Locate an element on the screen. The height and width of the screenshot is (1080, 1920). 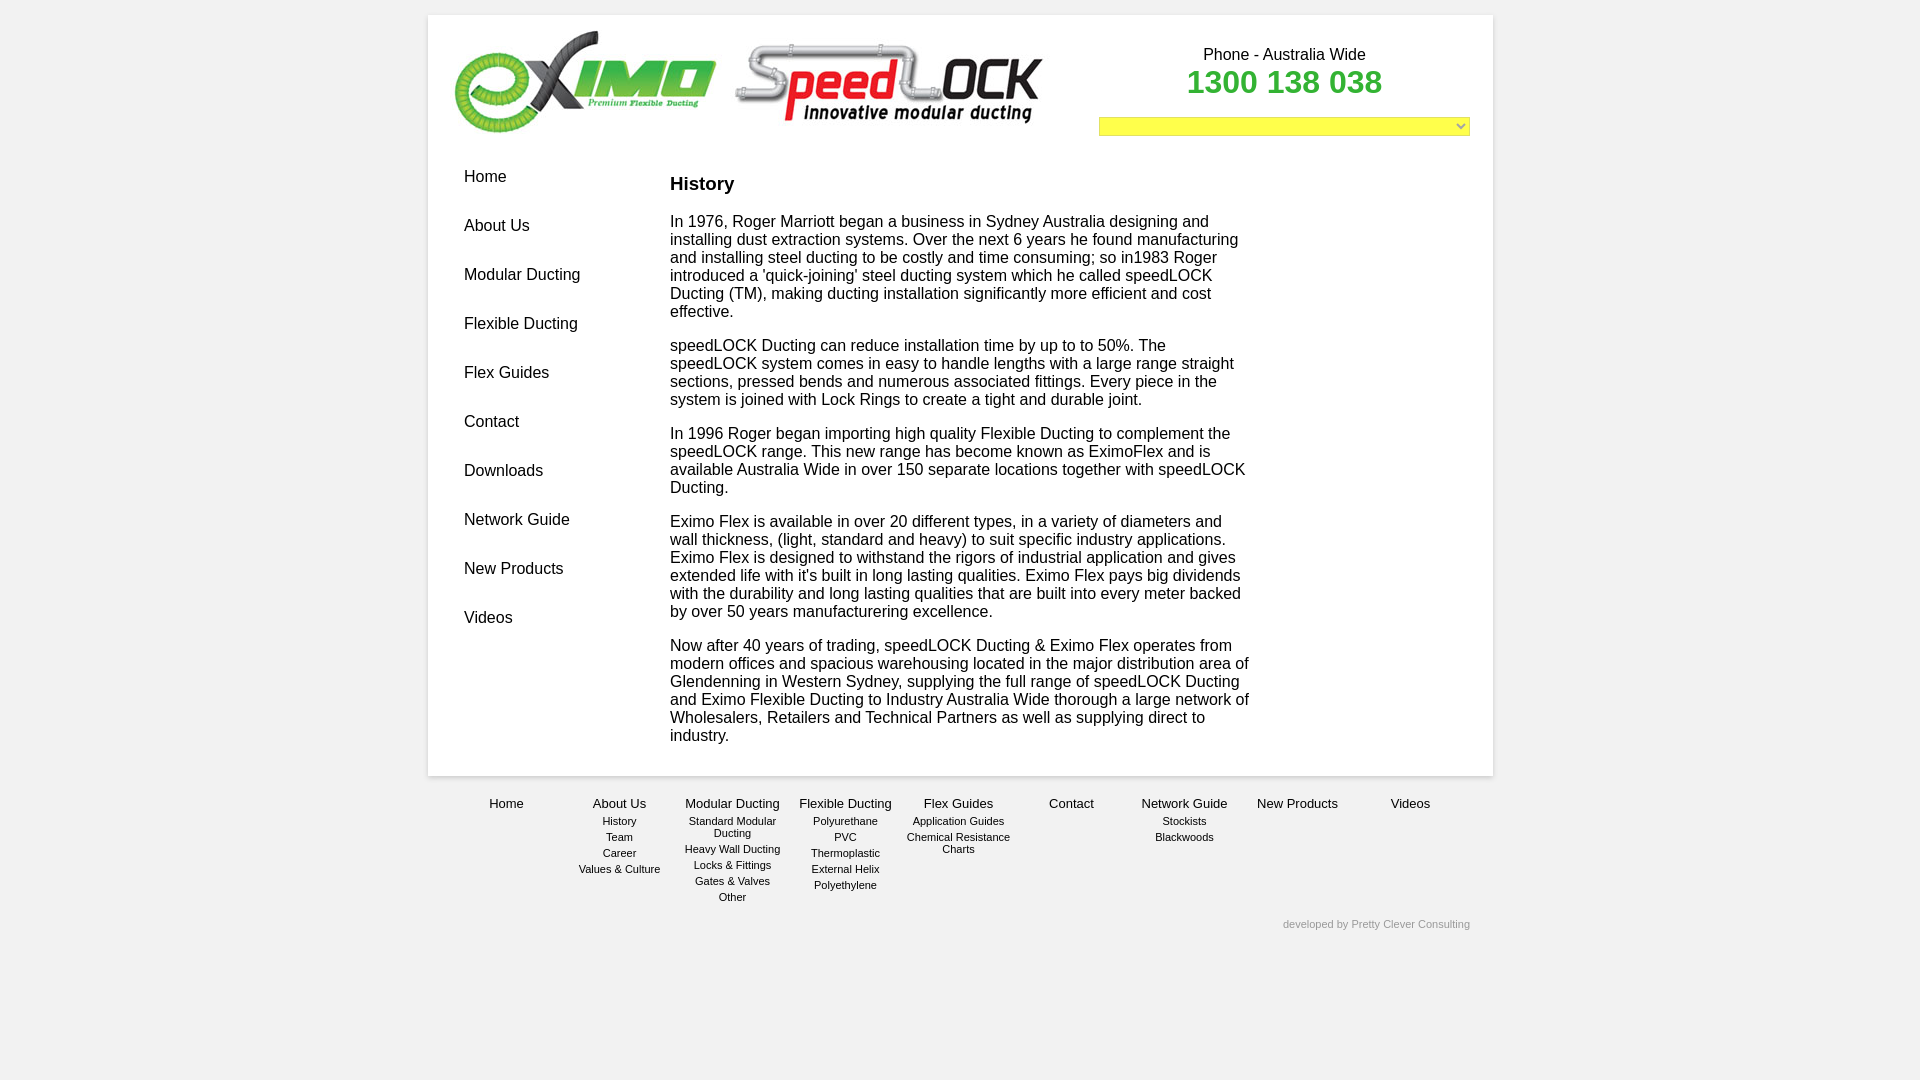
Videos is located at coordinates (488, 618).